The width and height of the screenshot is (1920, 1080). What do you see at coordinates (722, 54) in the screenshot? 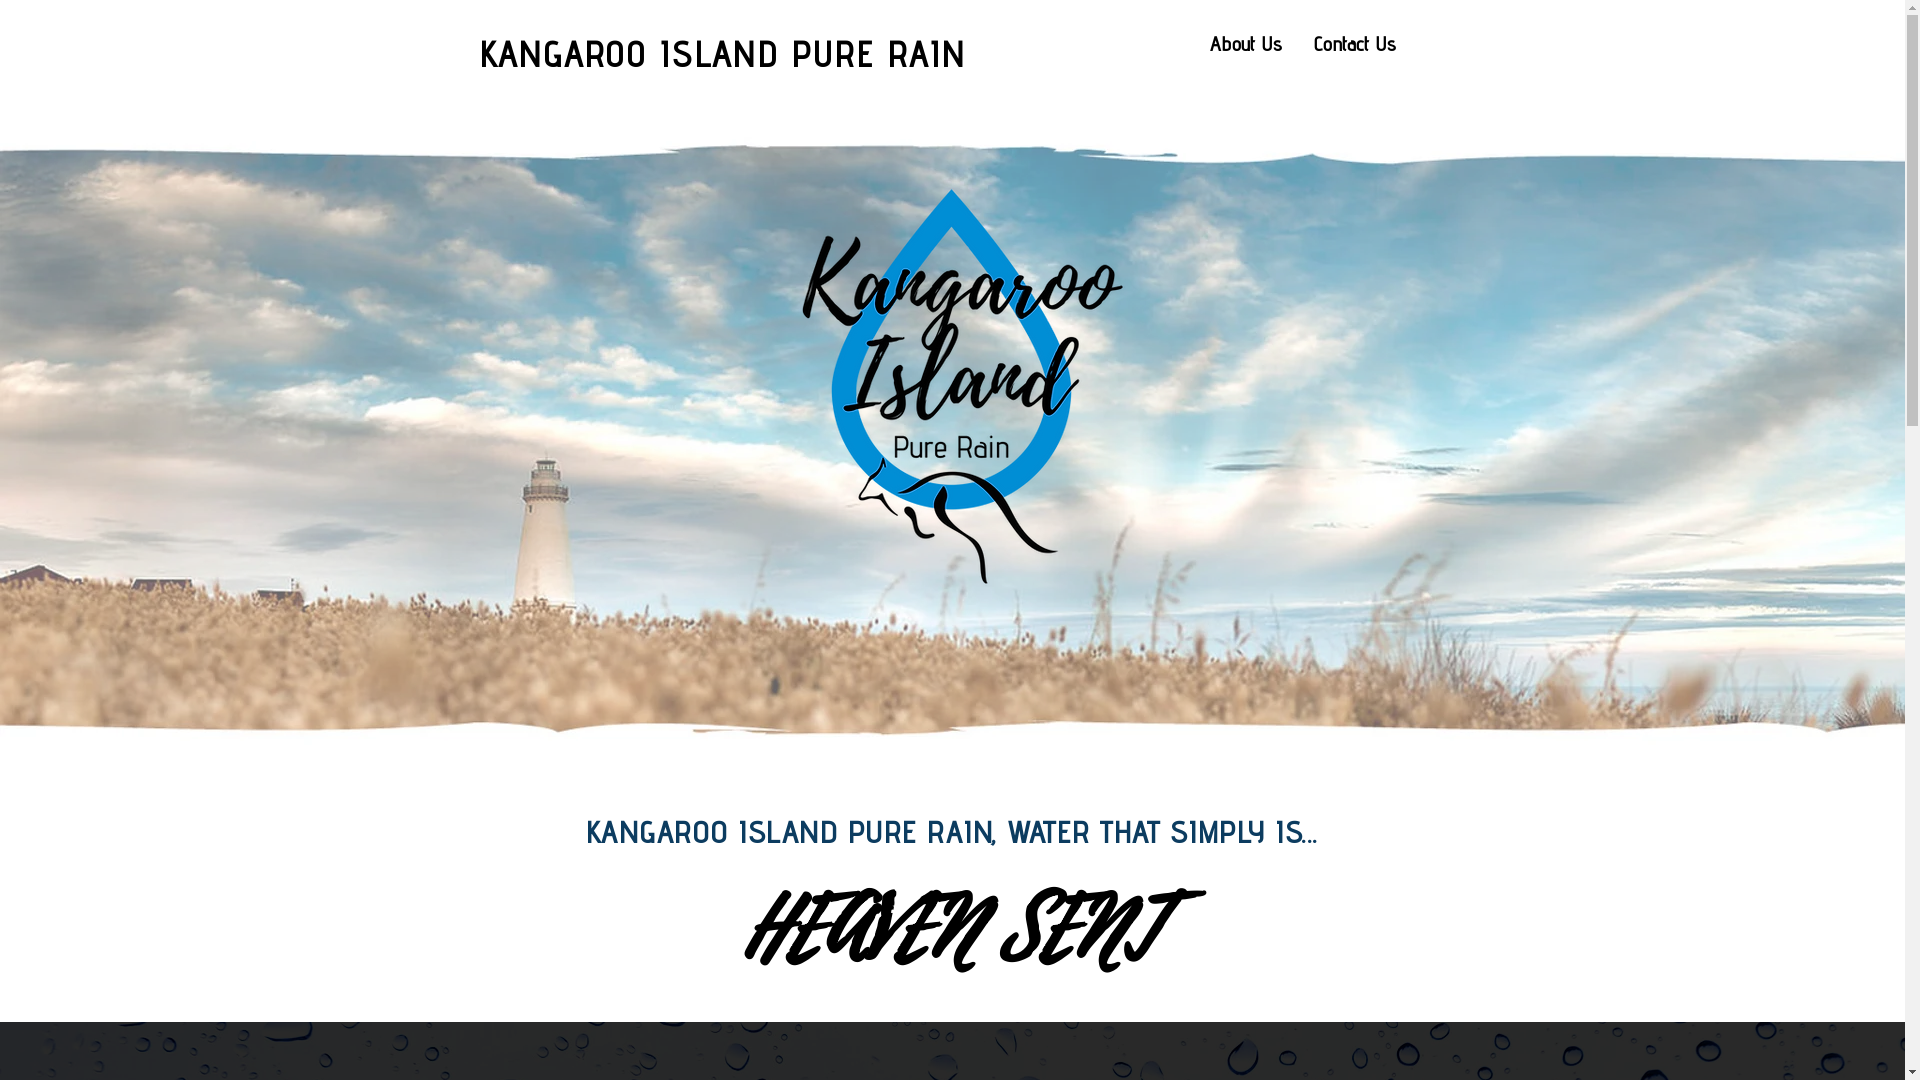
I see `KANGAROO ISLAND PURE RAIN` at bounding box center [722, 54].